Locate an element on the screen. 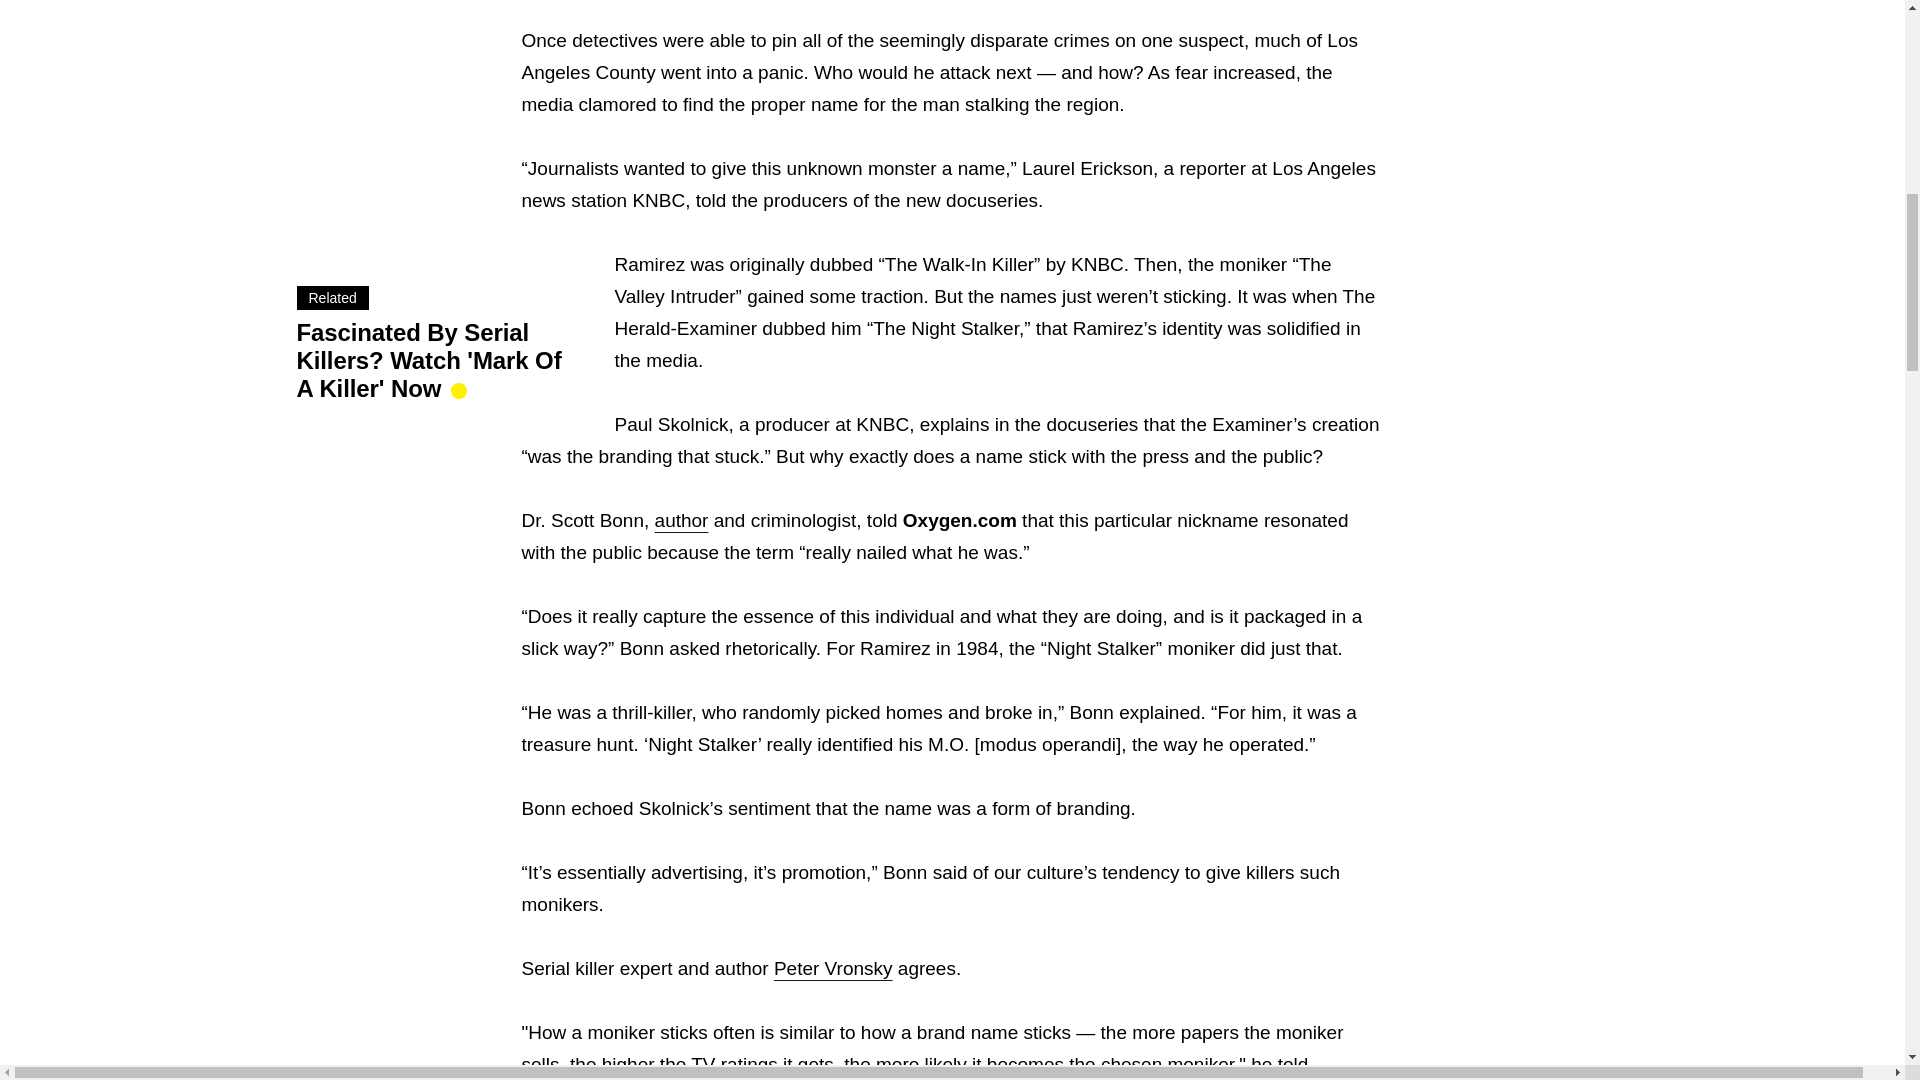 Image resolution: width=1920 pixels, height=1080 pixels. author is located at coordinates (681, 520).